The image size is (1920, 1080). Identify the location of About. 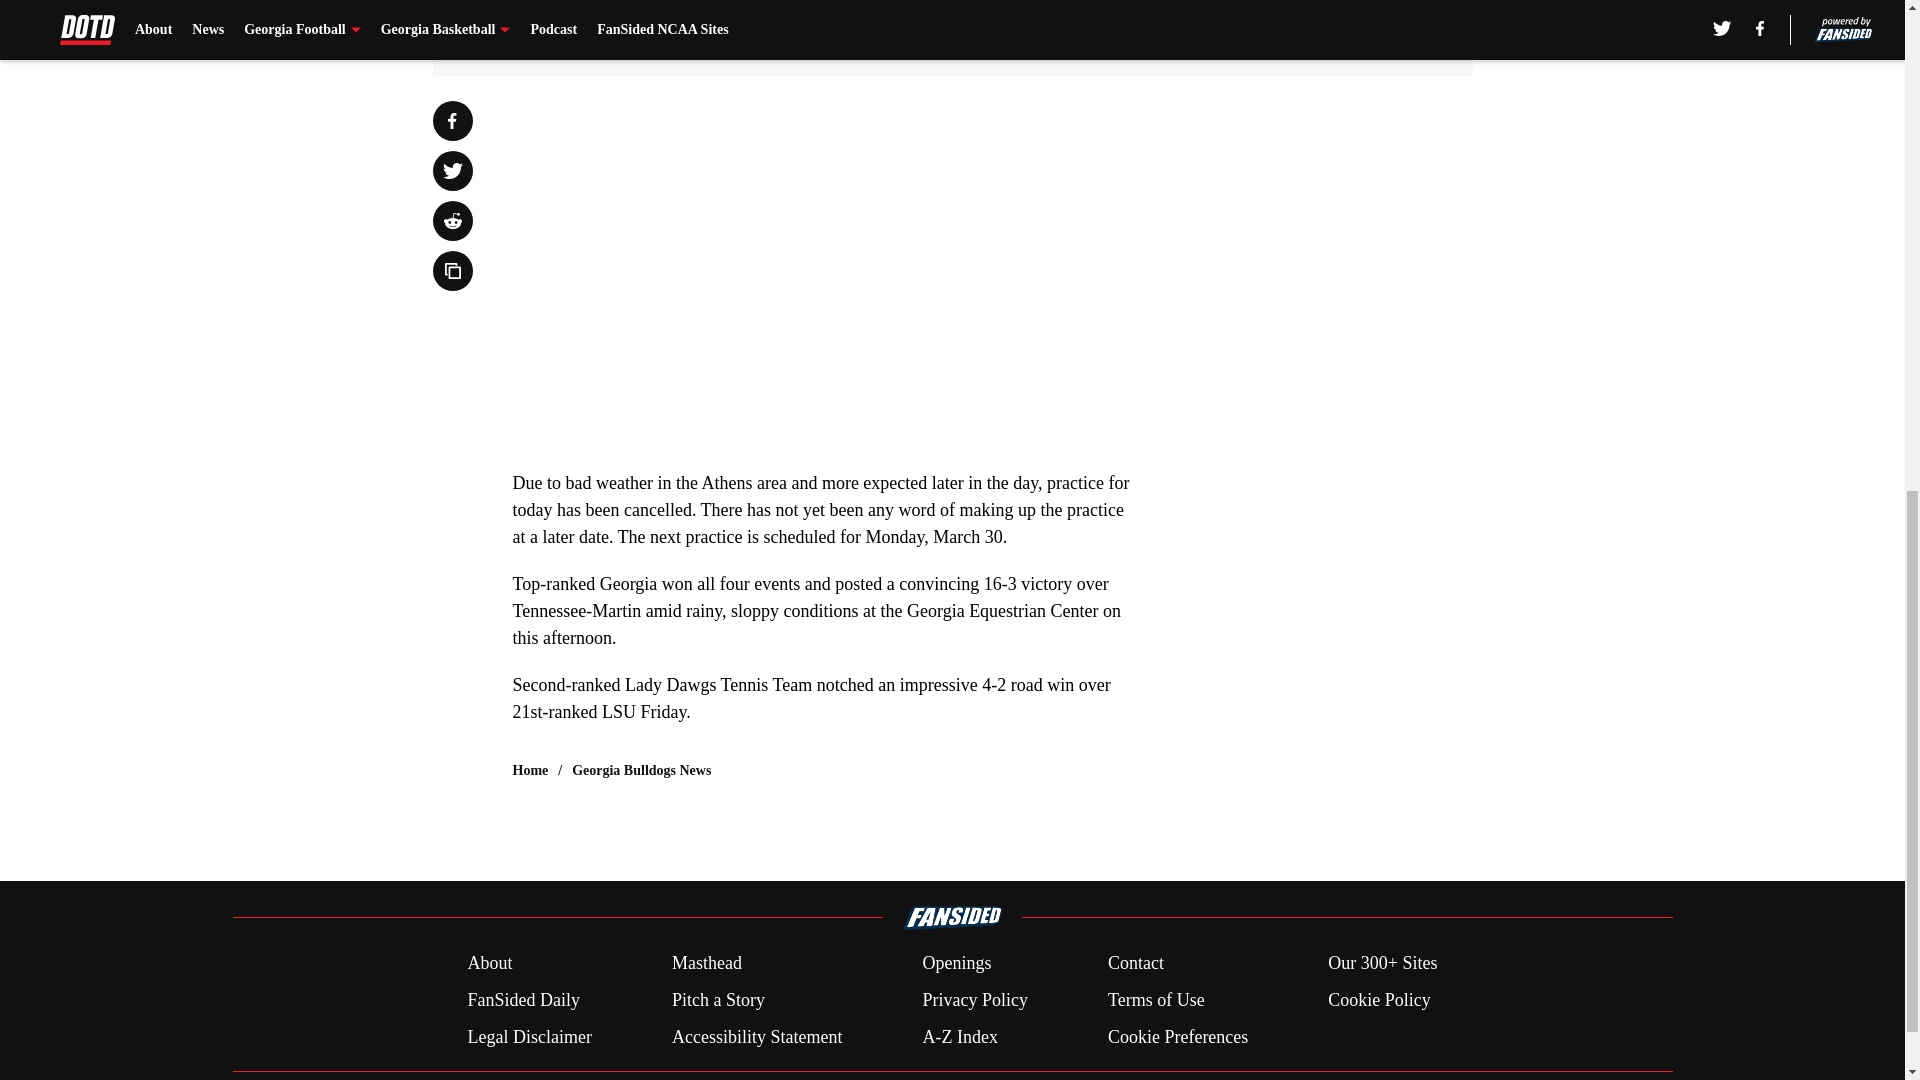
(489, 964).